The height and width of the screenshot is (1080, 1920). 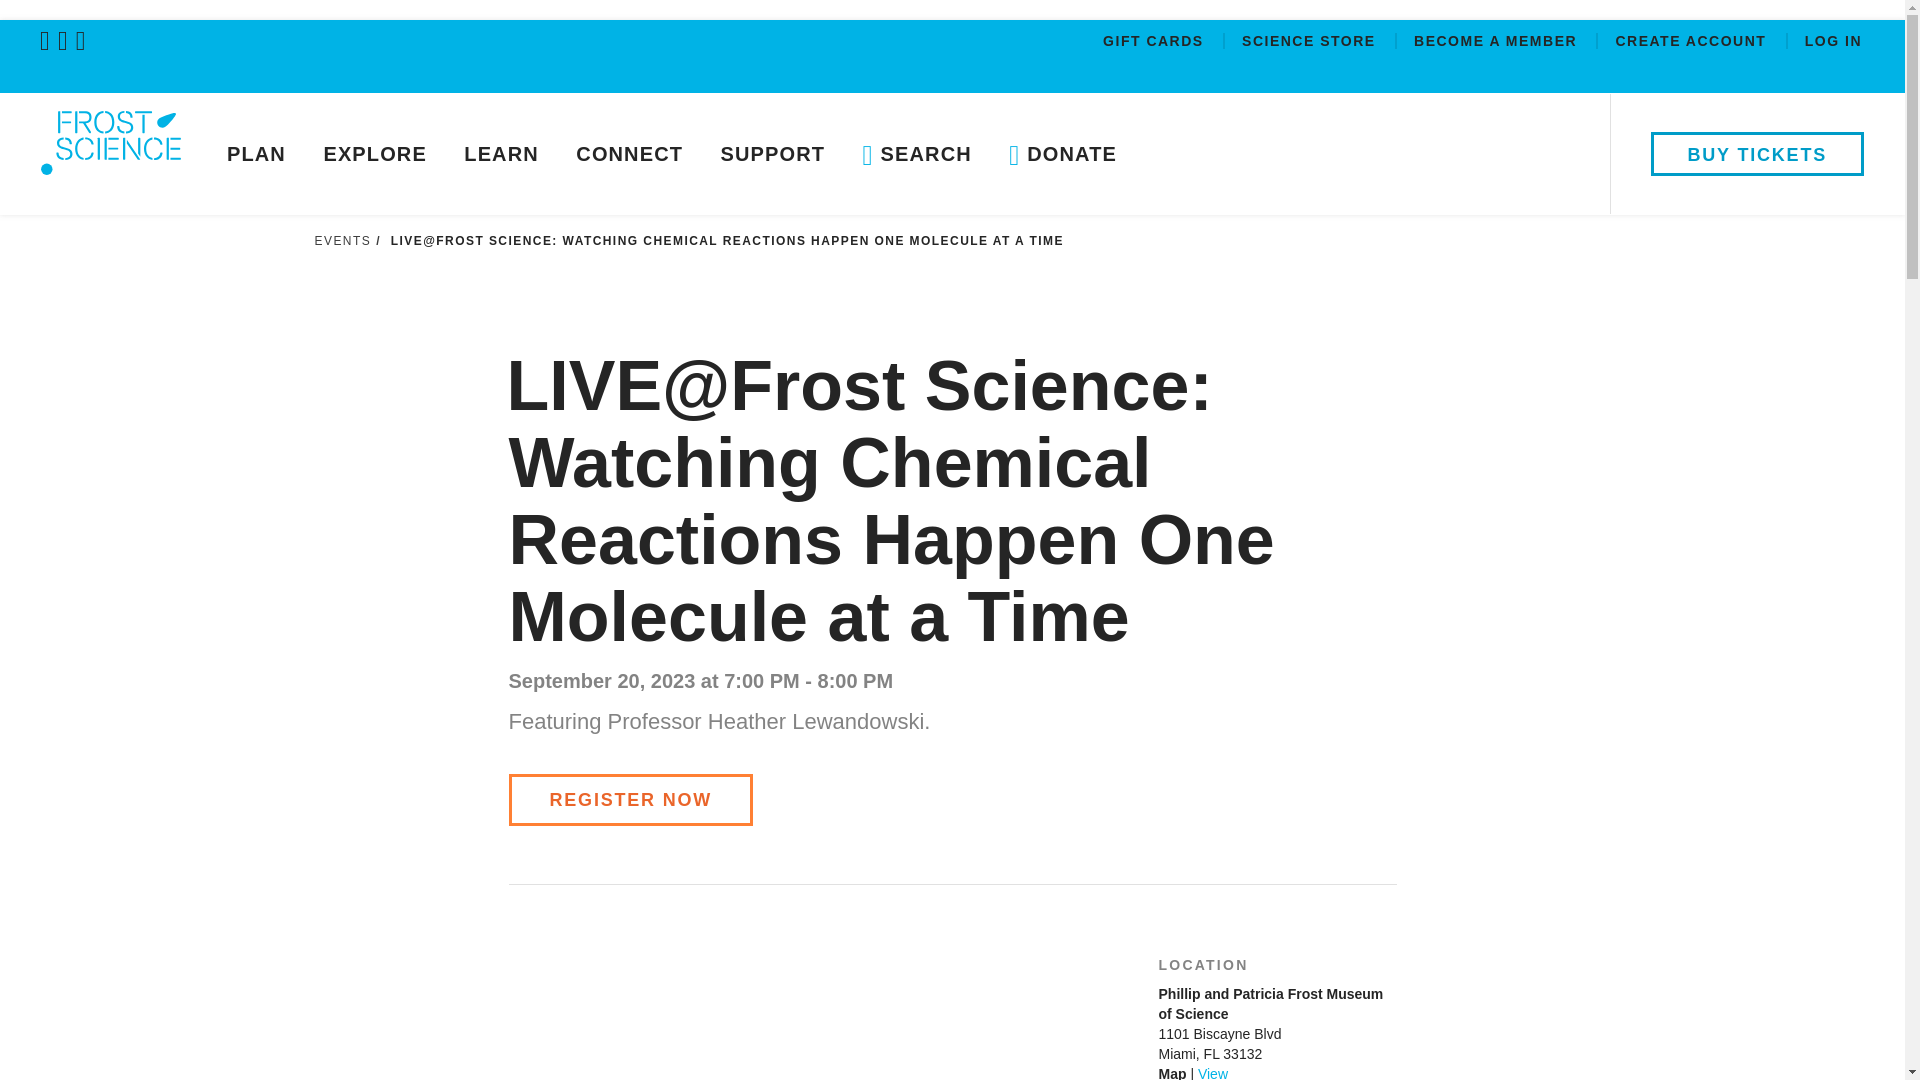 I want to click on GIFT CARDS, so click(x=1156, y=44).